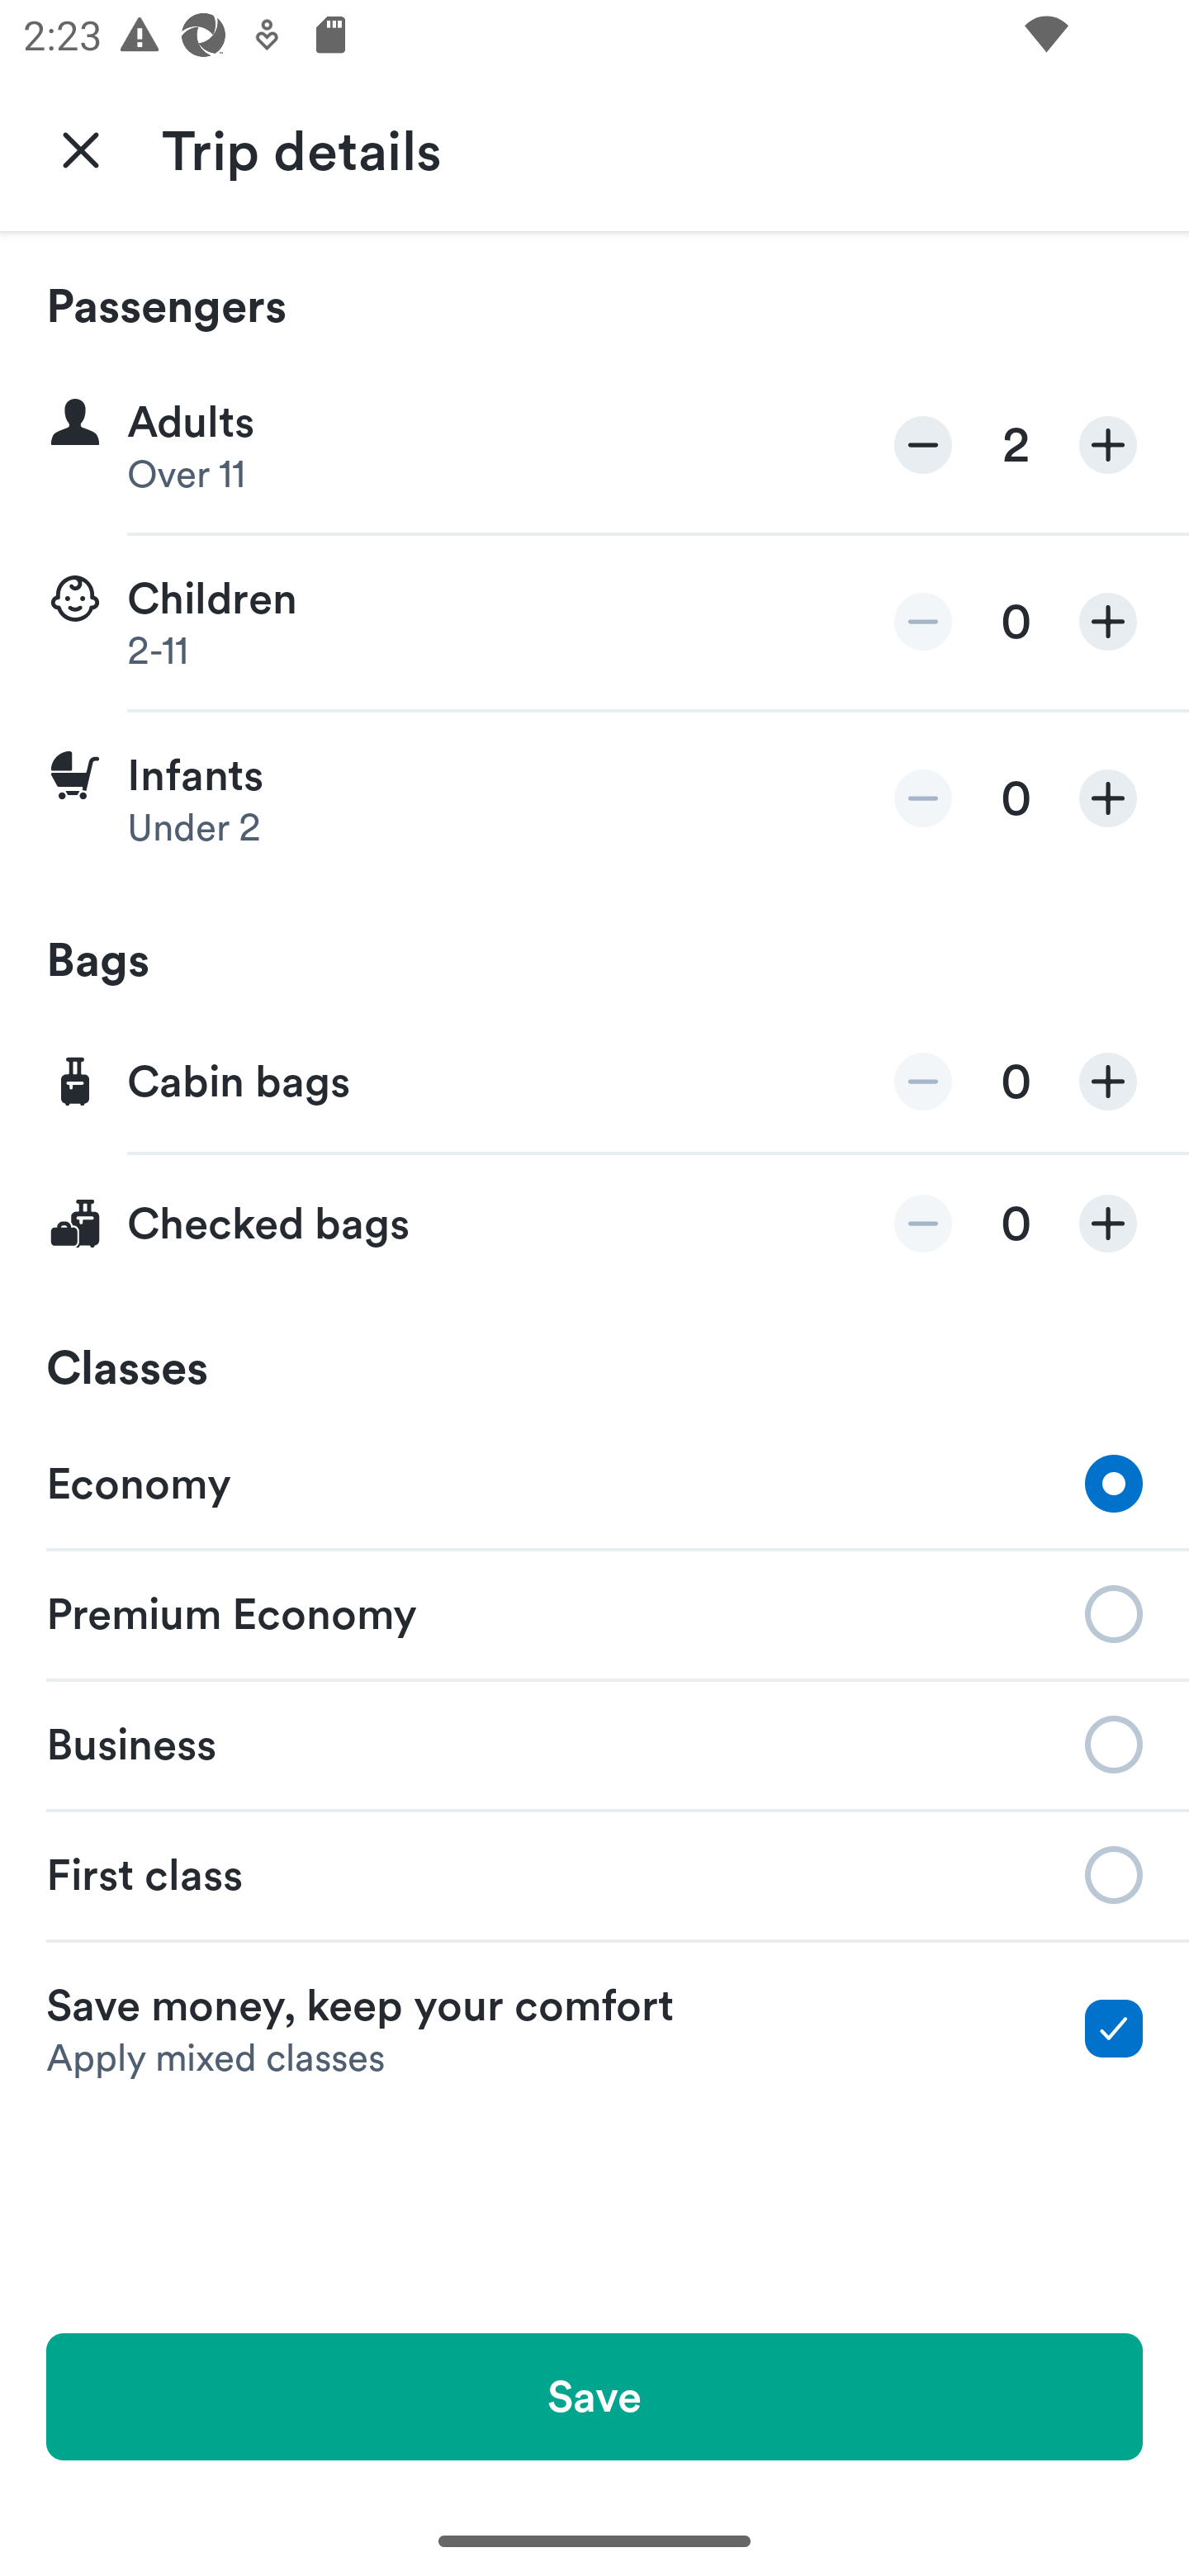 The image size is (1189, 2576). I want to click on Remove 0 Add Infants Under 2, so click(594, 798).